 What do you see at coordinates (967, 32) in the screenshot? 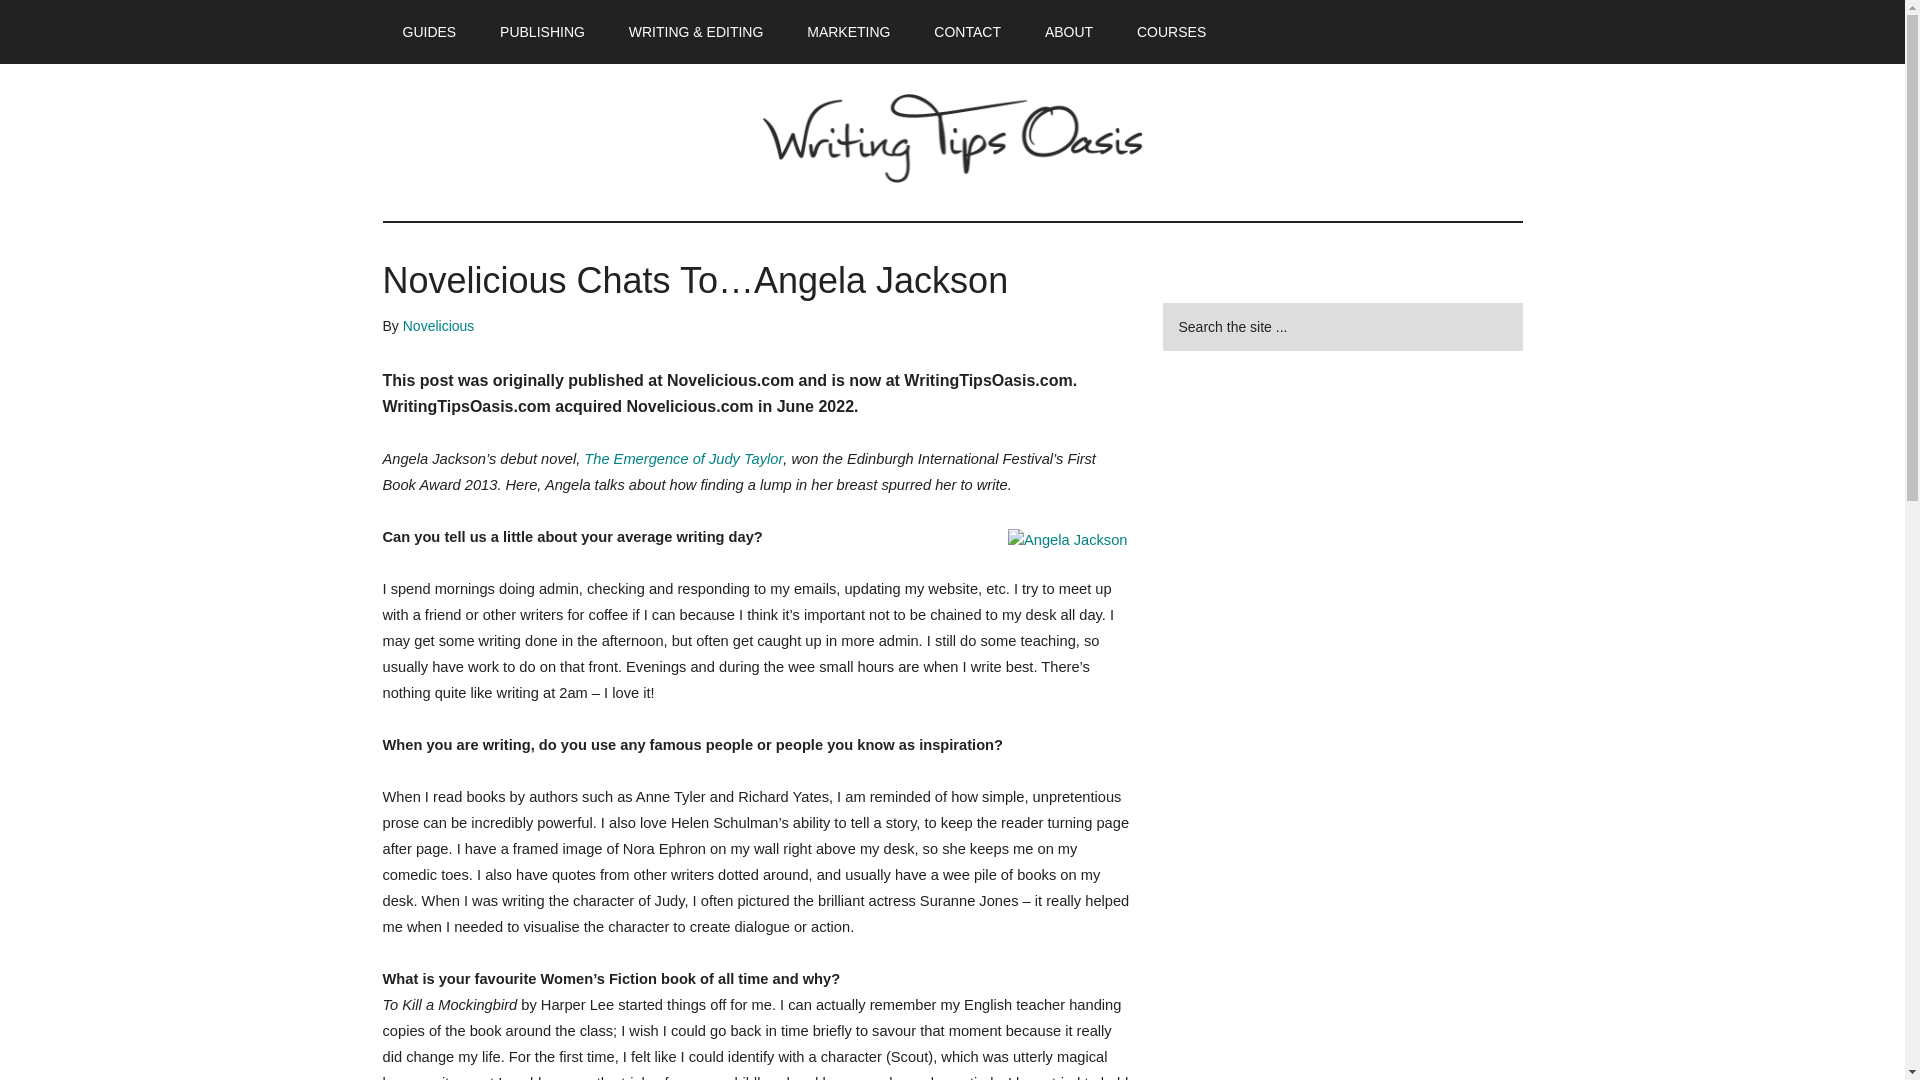
I see `CONTACT` at bounding box center [967, 32].